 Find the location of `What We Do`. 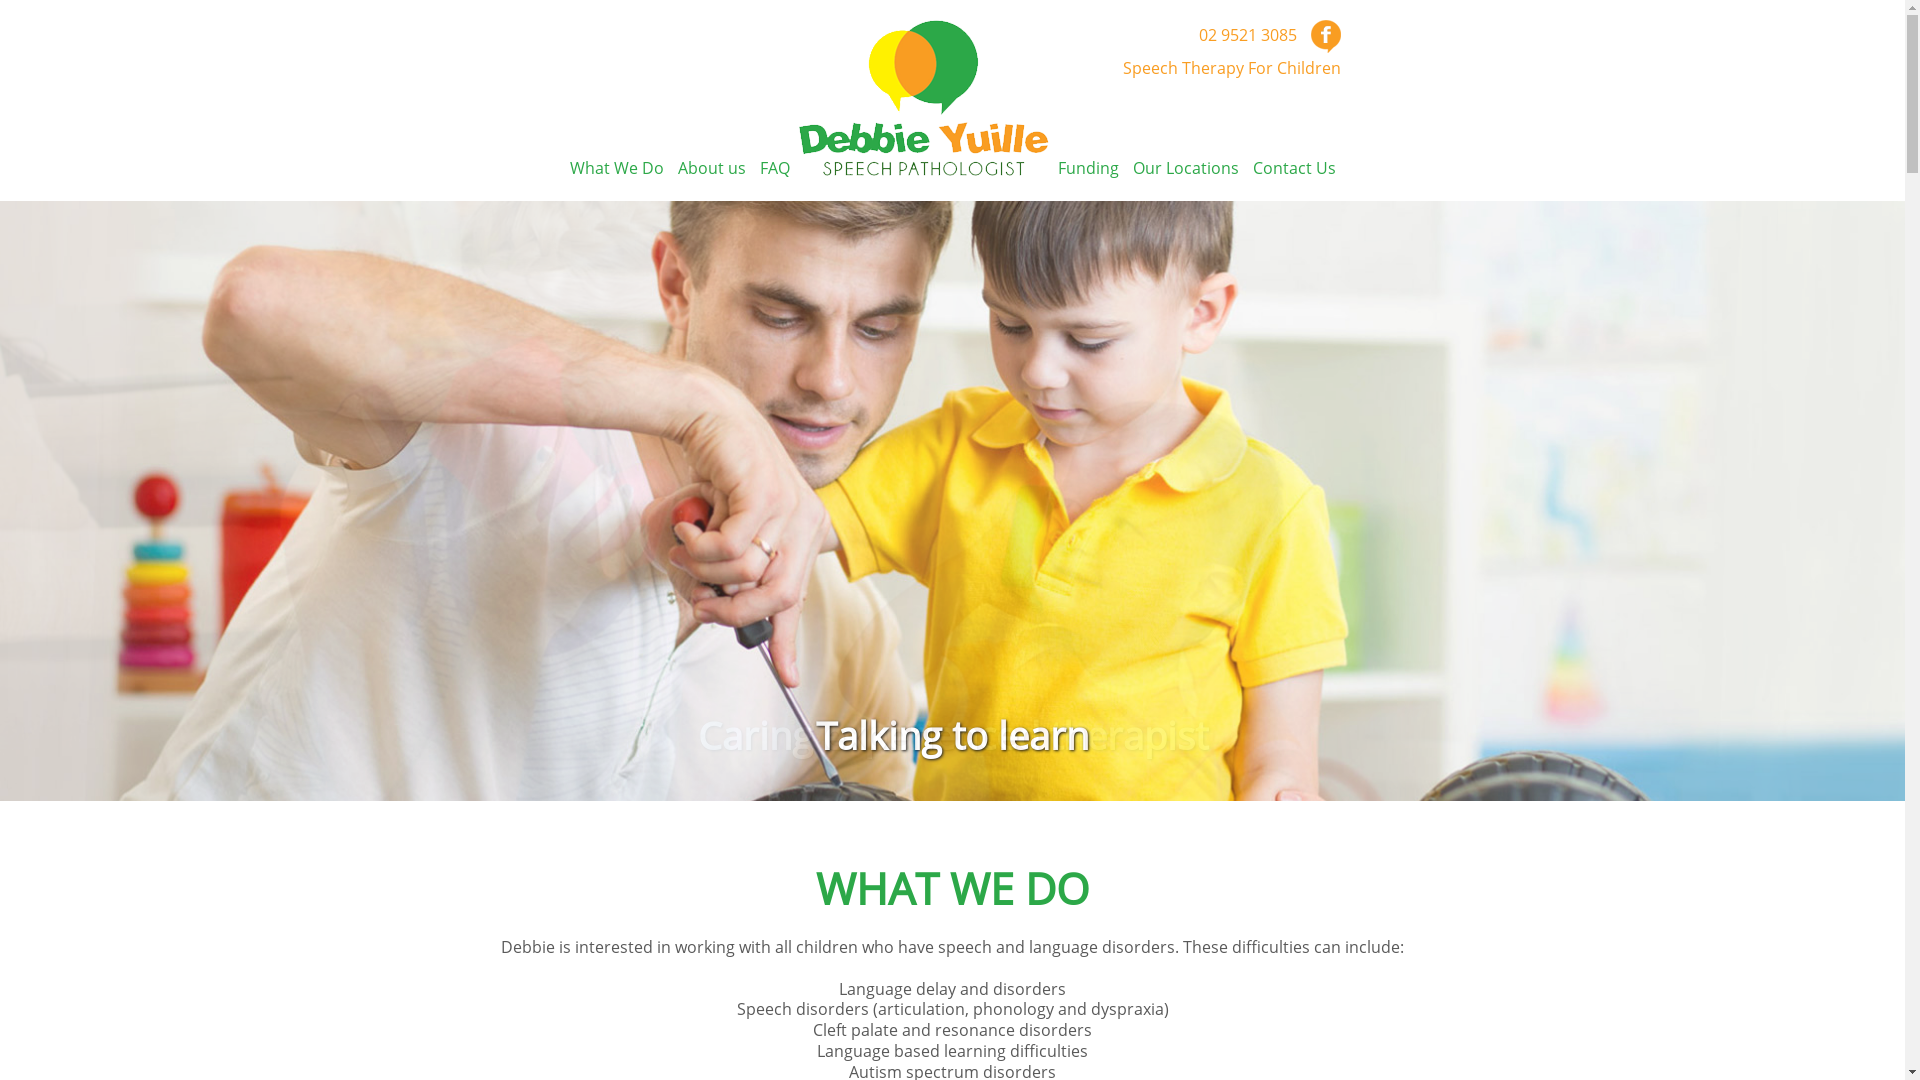

What We Do is located at coordinates (617, 168).